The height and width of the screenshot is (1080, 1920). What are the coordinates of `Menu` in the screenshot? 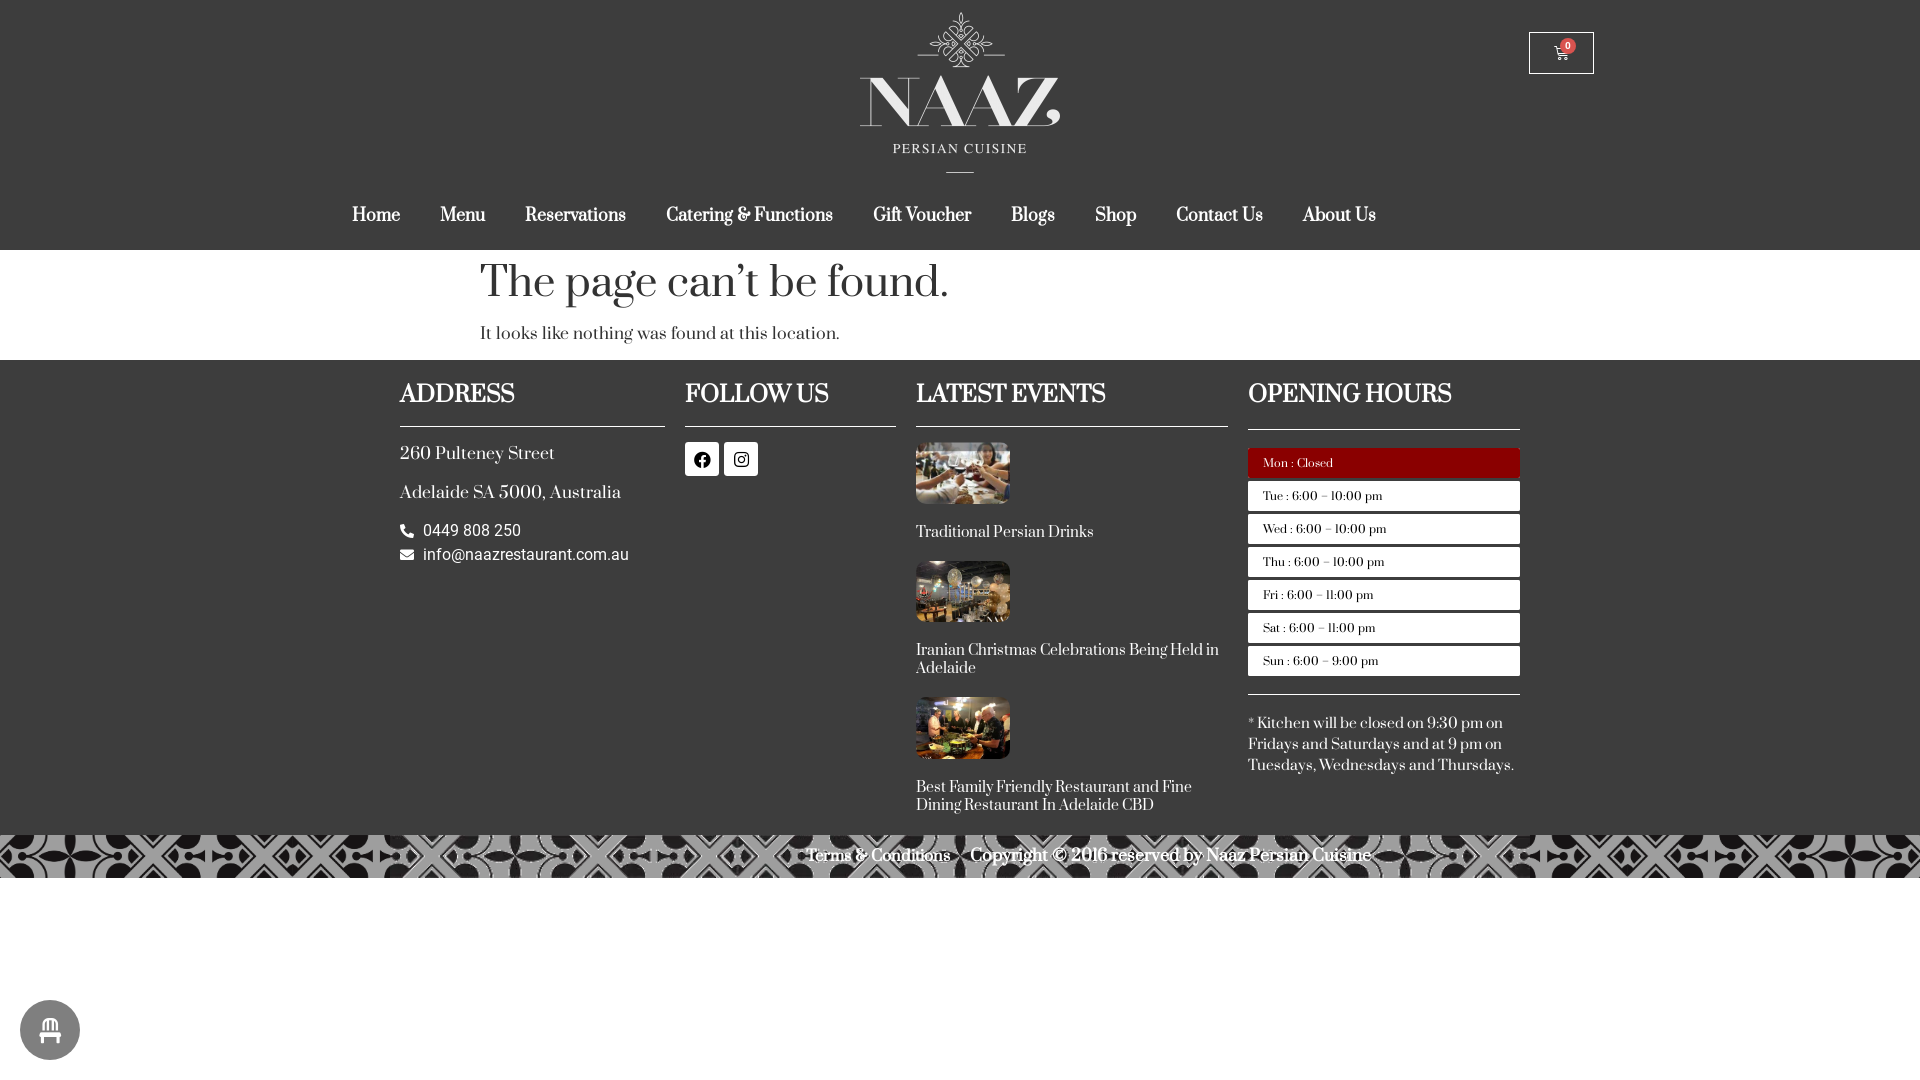 It's located at (462, 215).